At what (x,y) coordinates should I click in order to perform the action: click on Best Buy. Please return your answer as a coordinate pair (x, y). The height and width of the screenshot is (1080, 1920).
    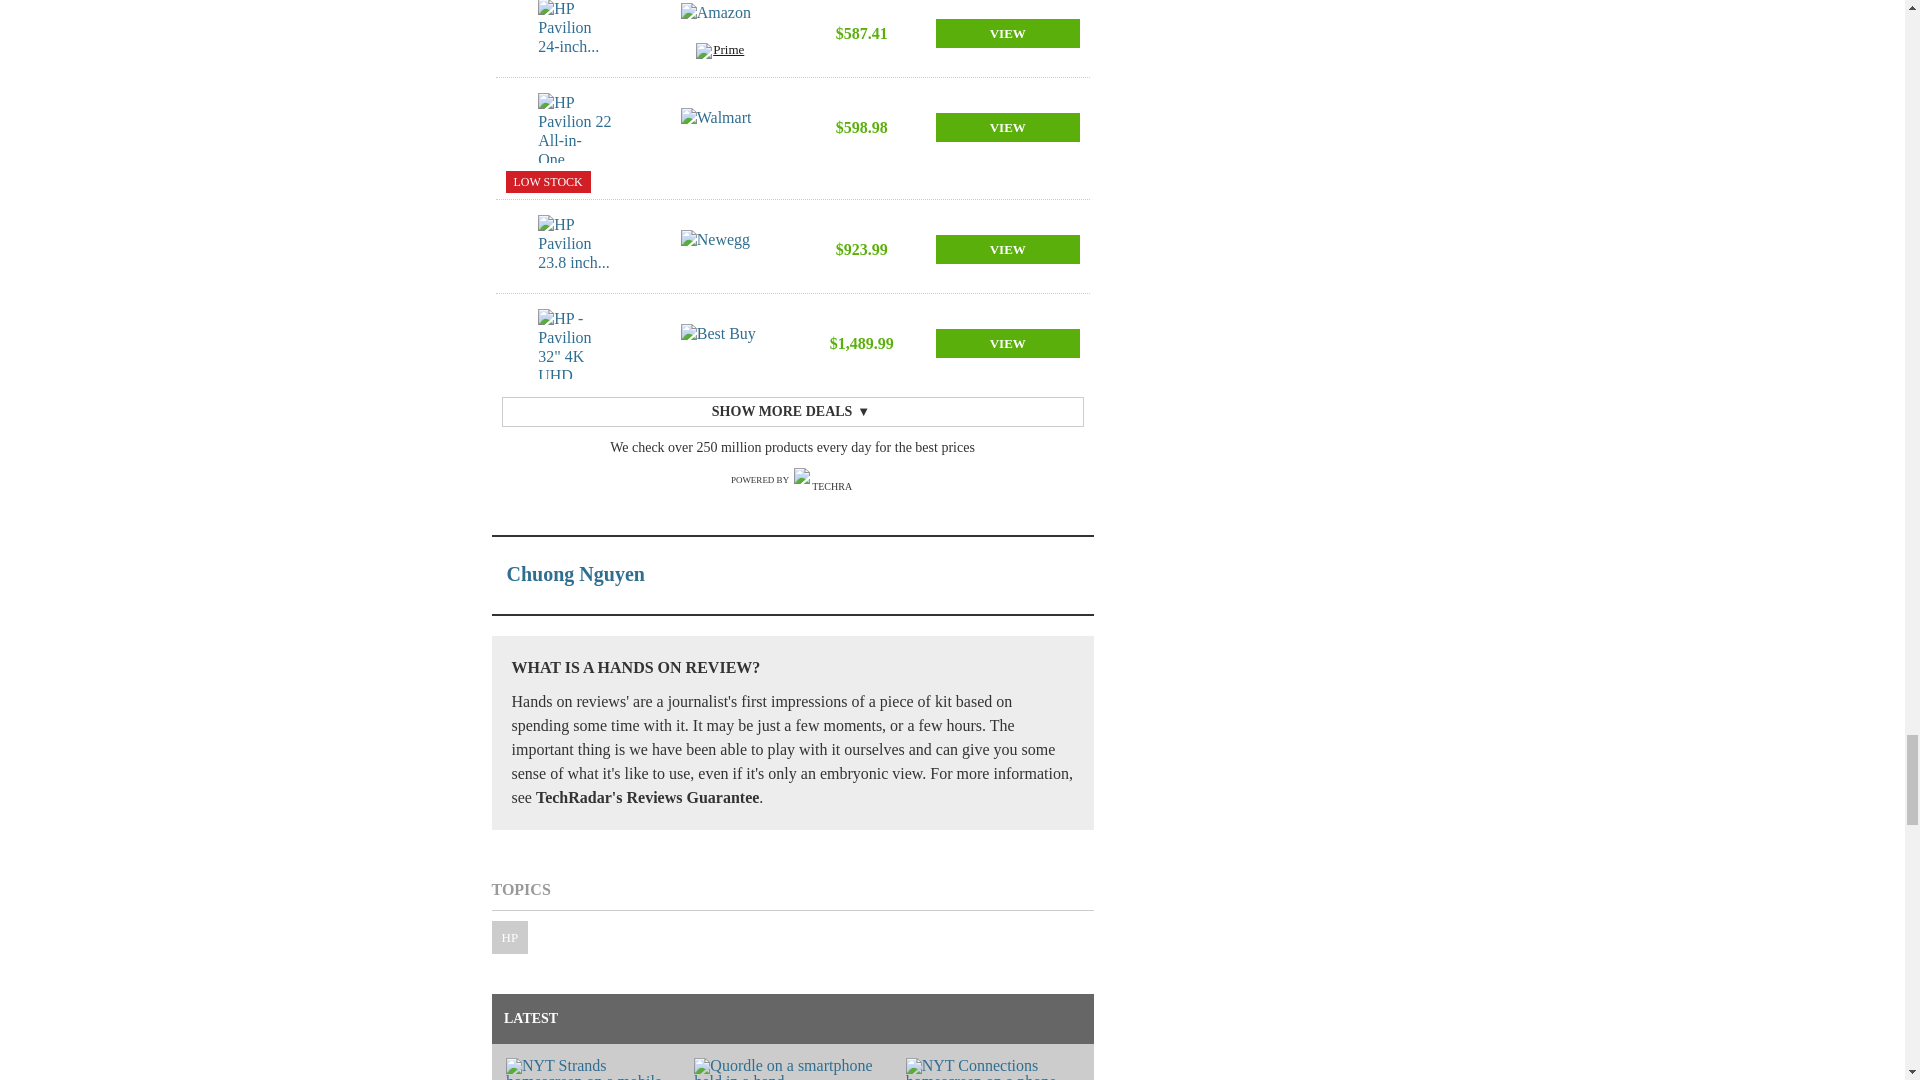
    Looking at the image, I should click on (720, 344).